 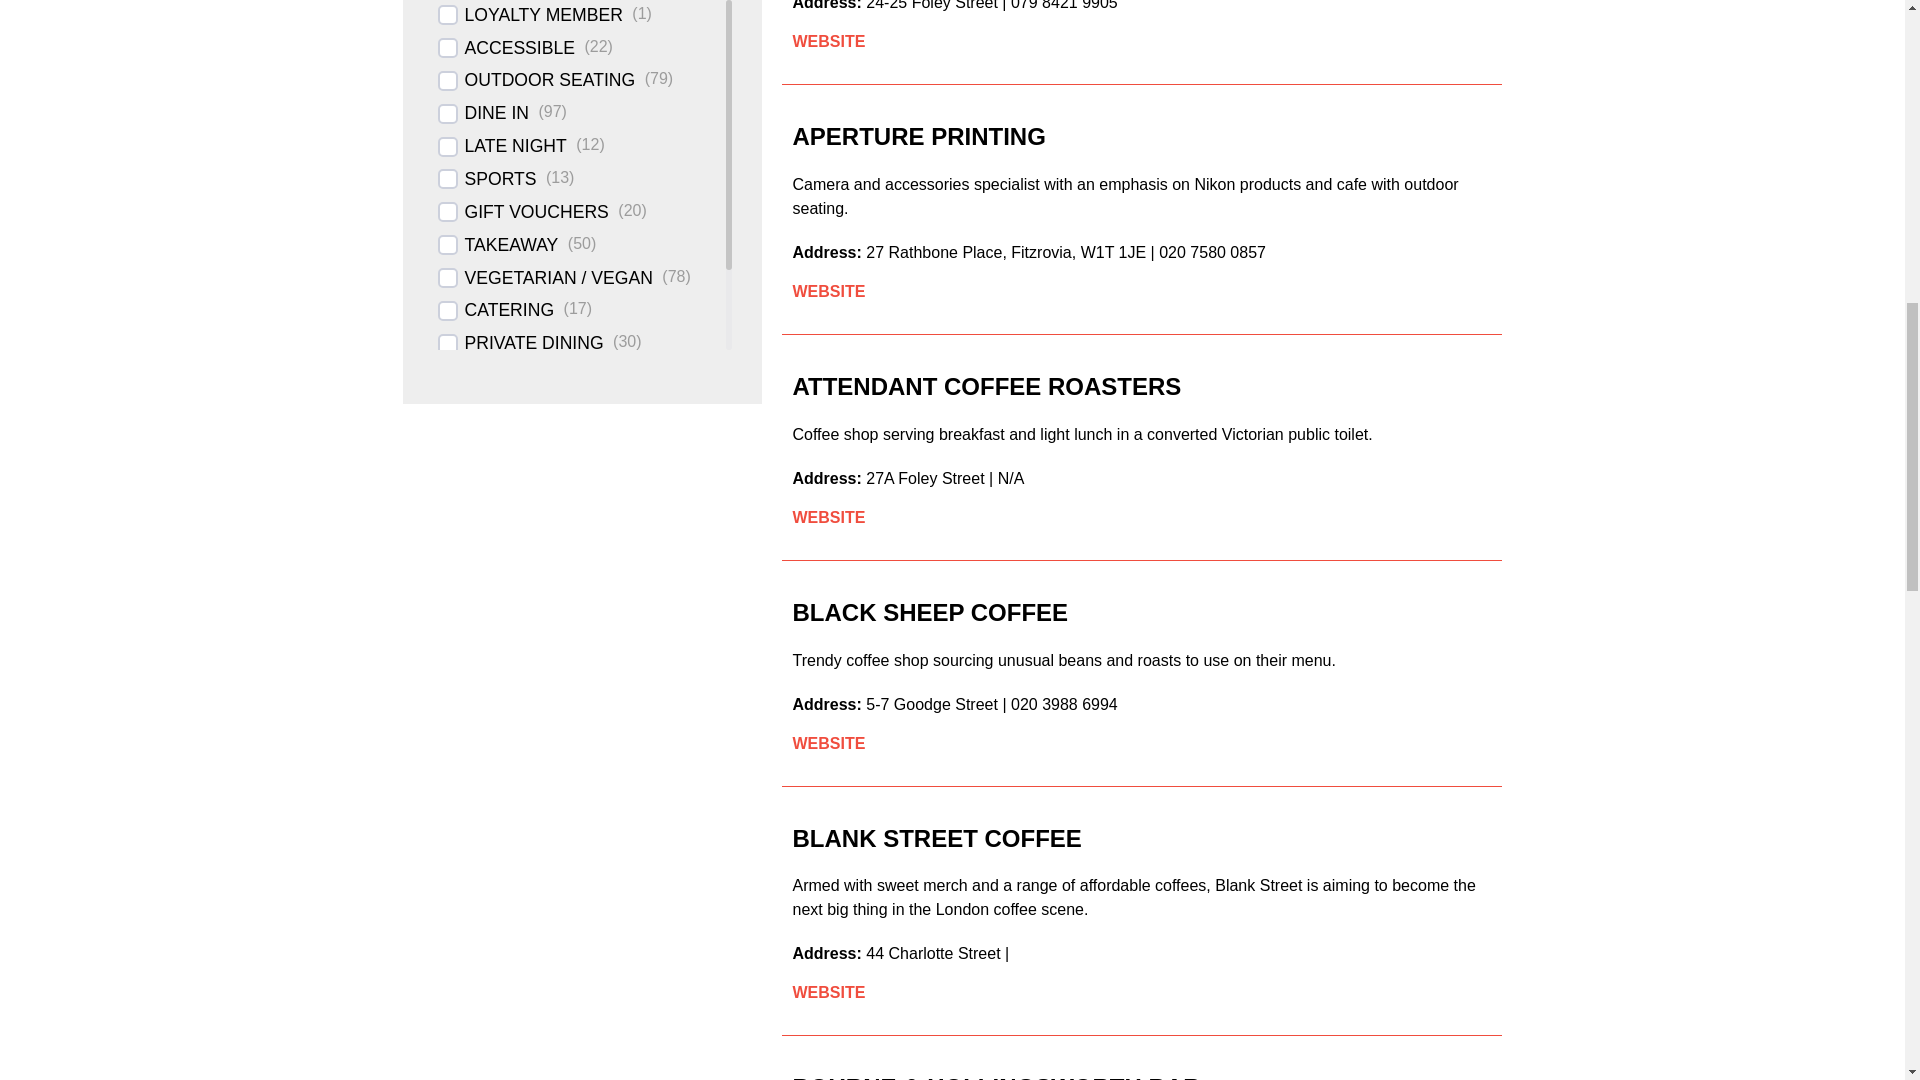 What do you see at coordinates (448, 80) in the screenshot?
I see `on` at bounding box center [448, 80].